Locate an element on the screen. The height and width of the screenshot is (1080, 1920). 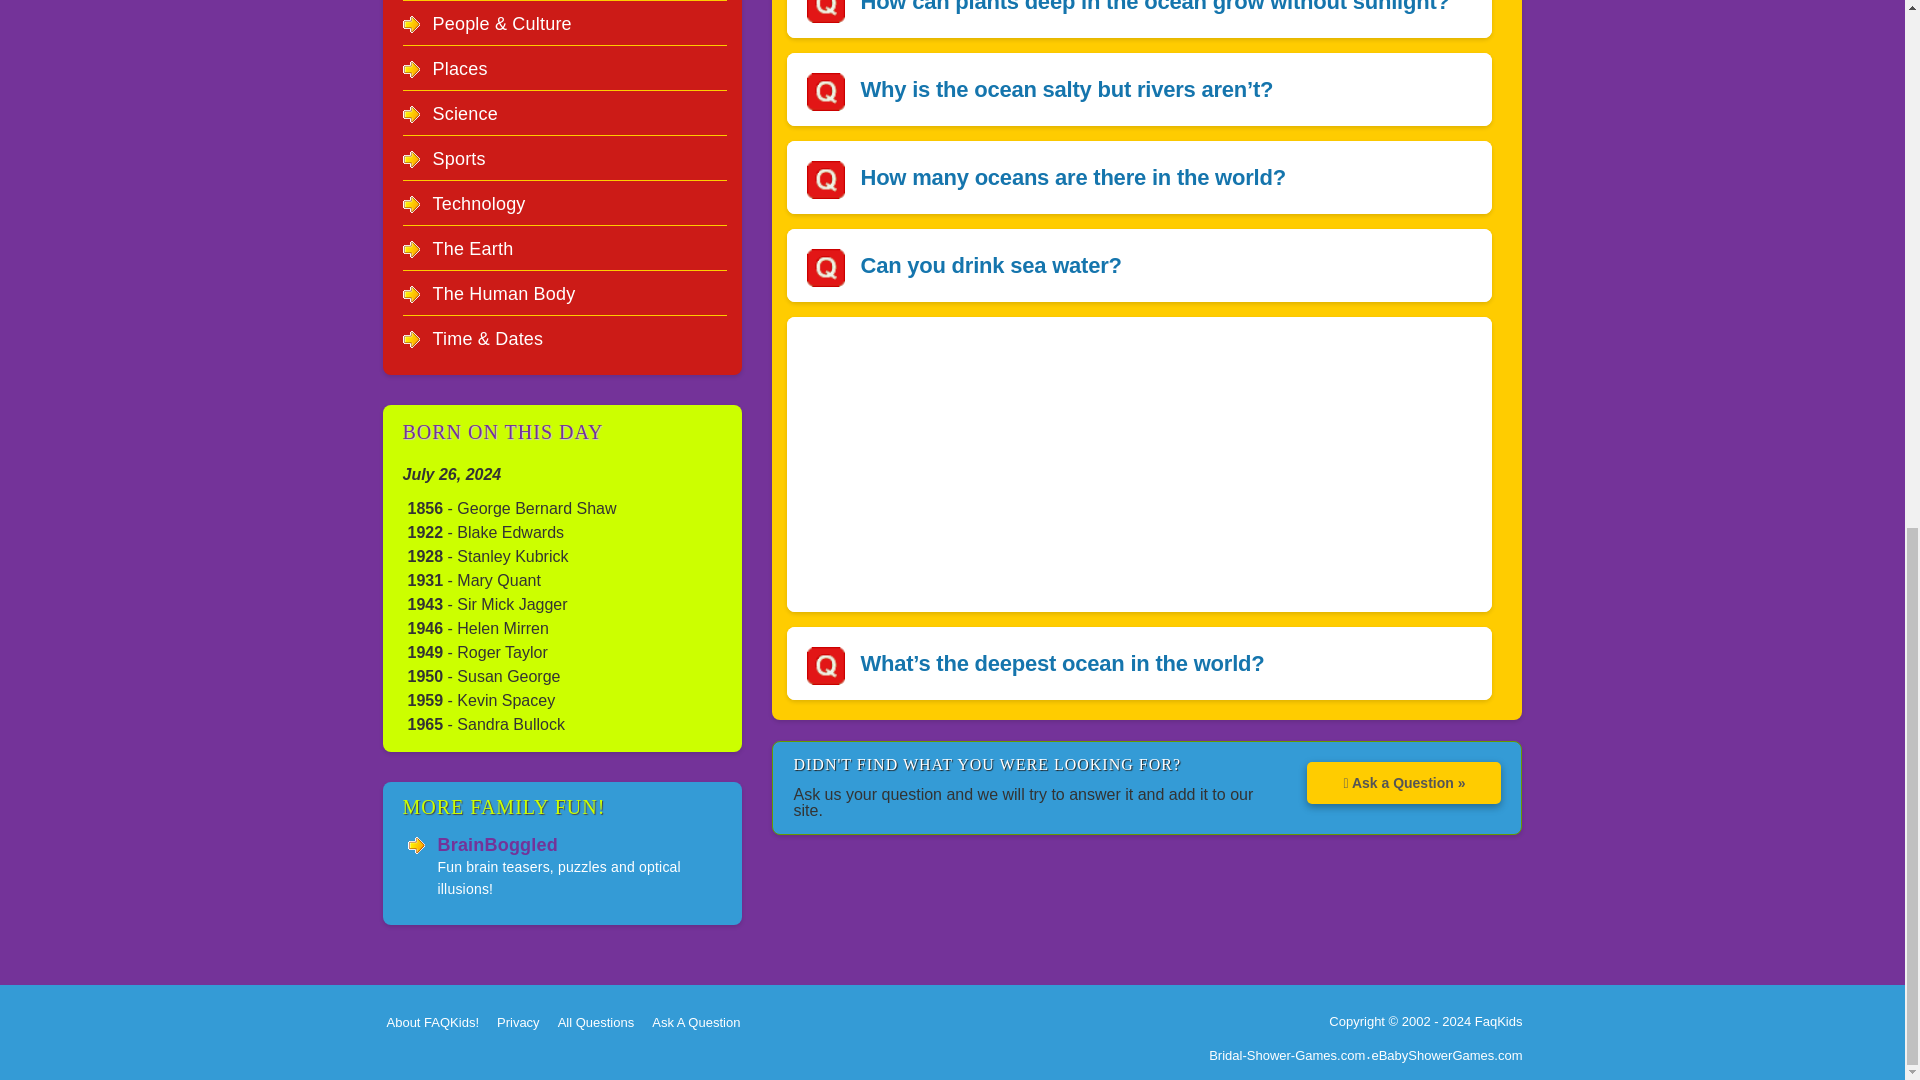
Places is located at coordinates (460, 68).